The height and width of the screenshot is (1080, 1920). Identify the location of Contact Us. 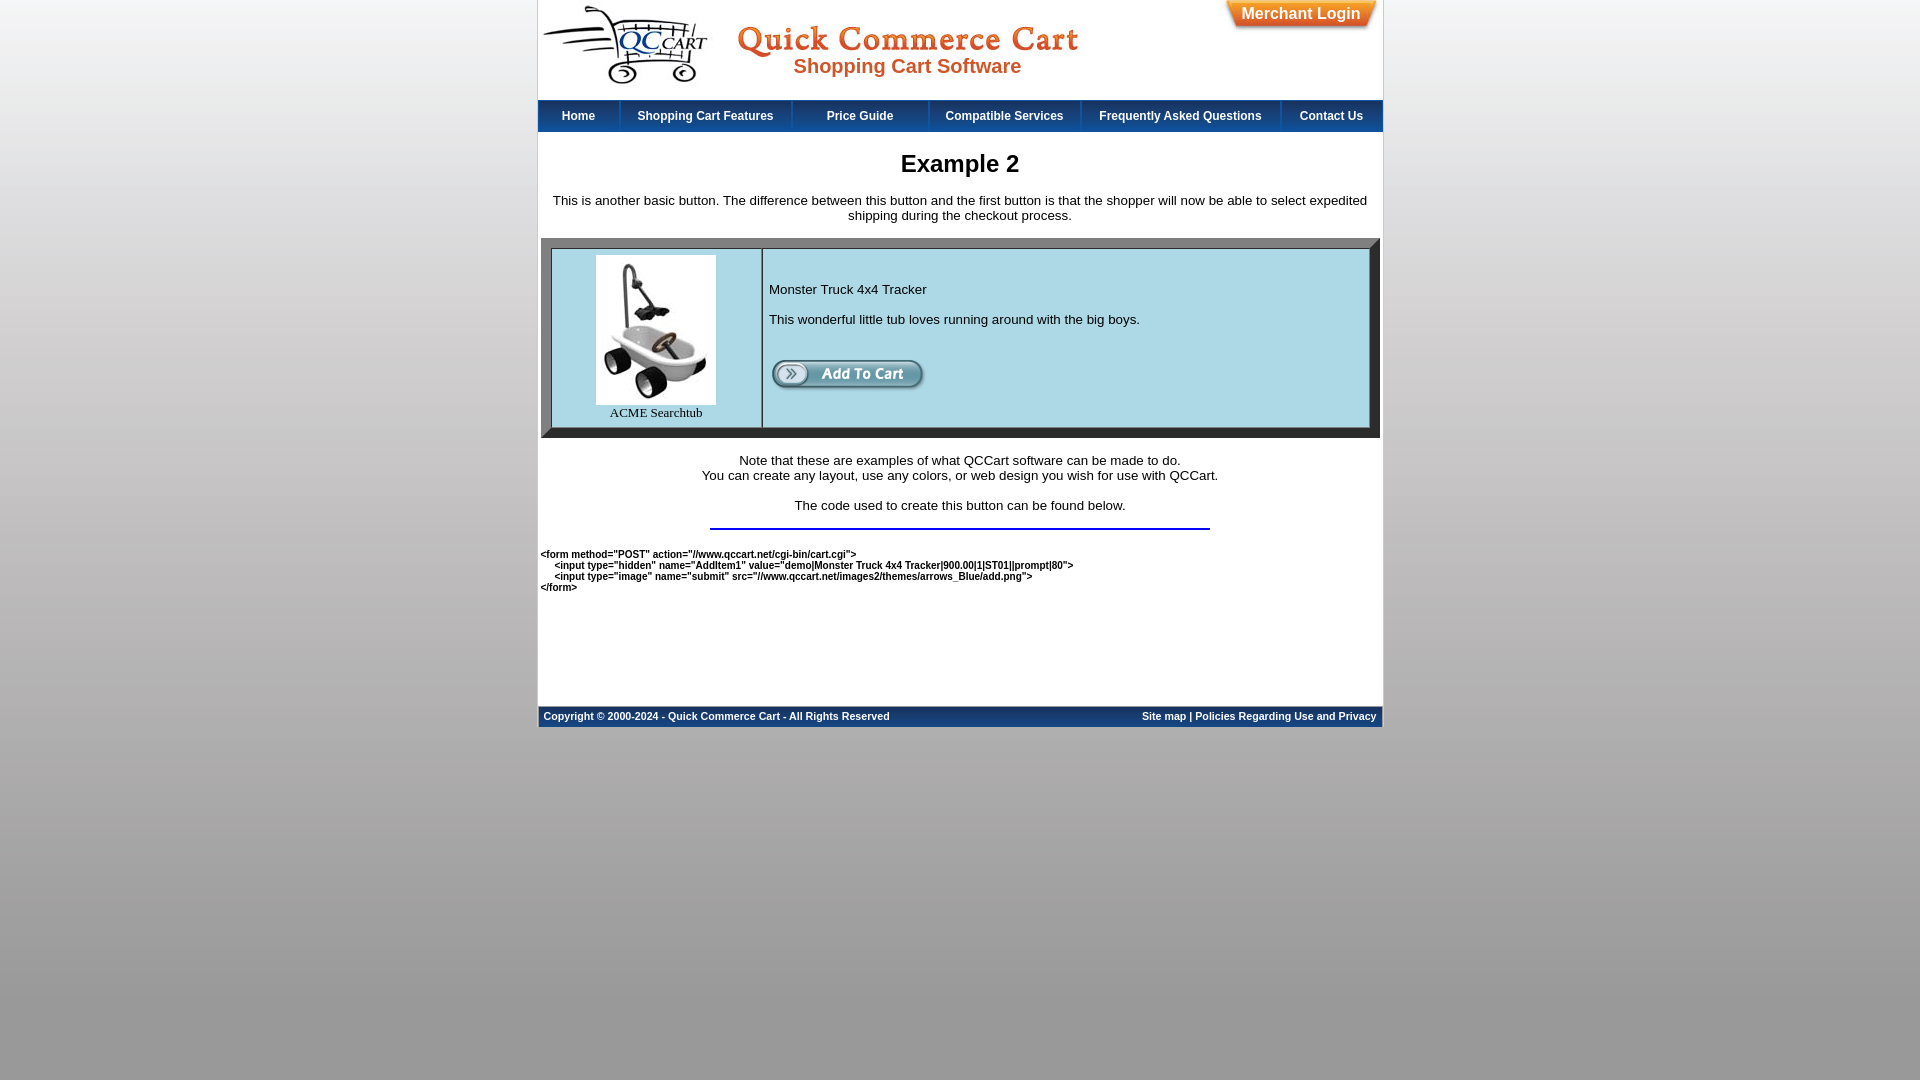
(1330, 113).